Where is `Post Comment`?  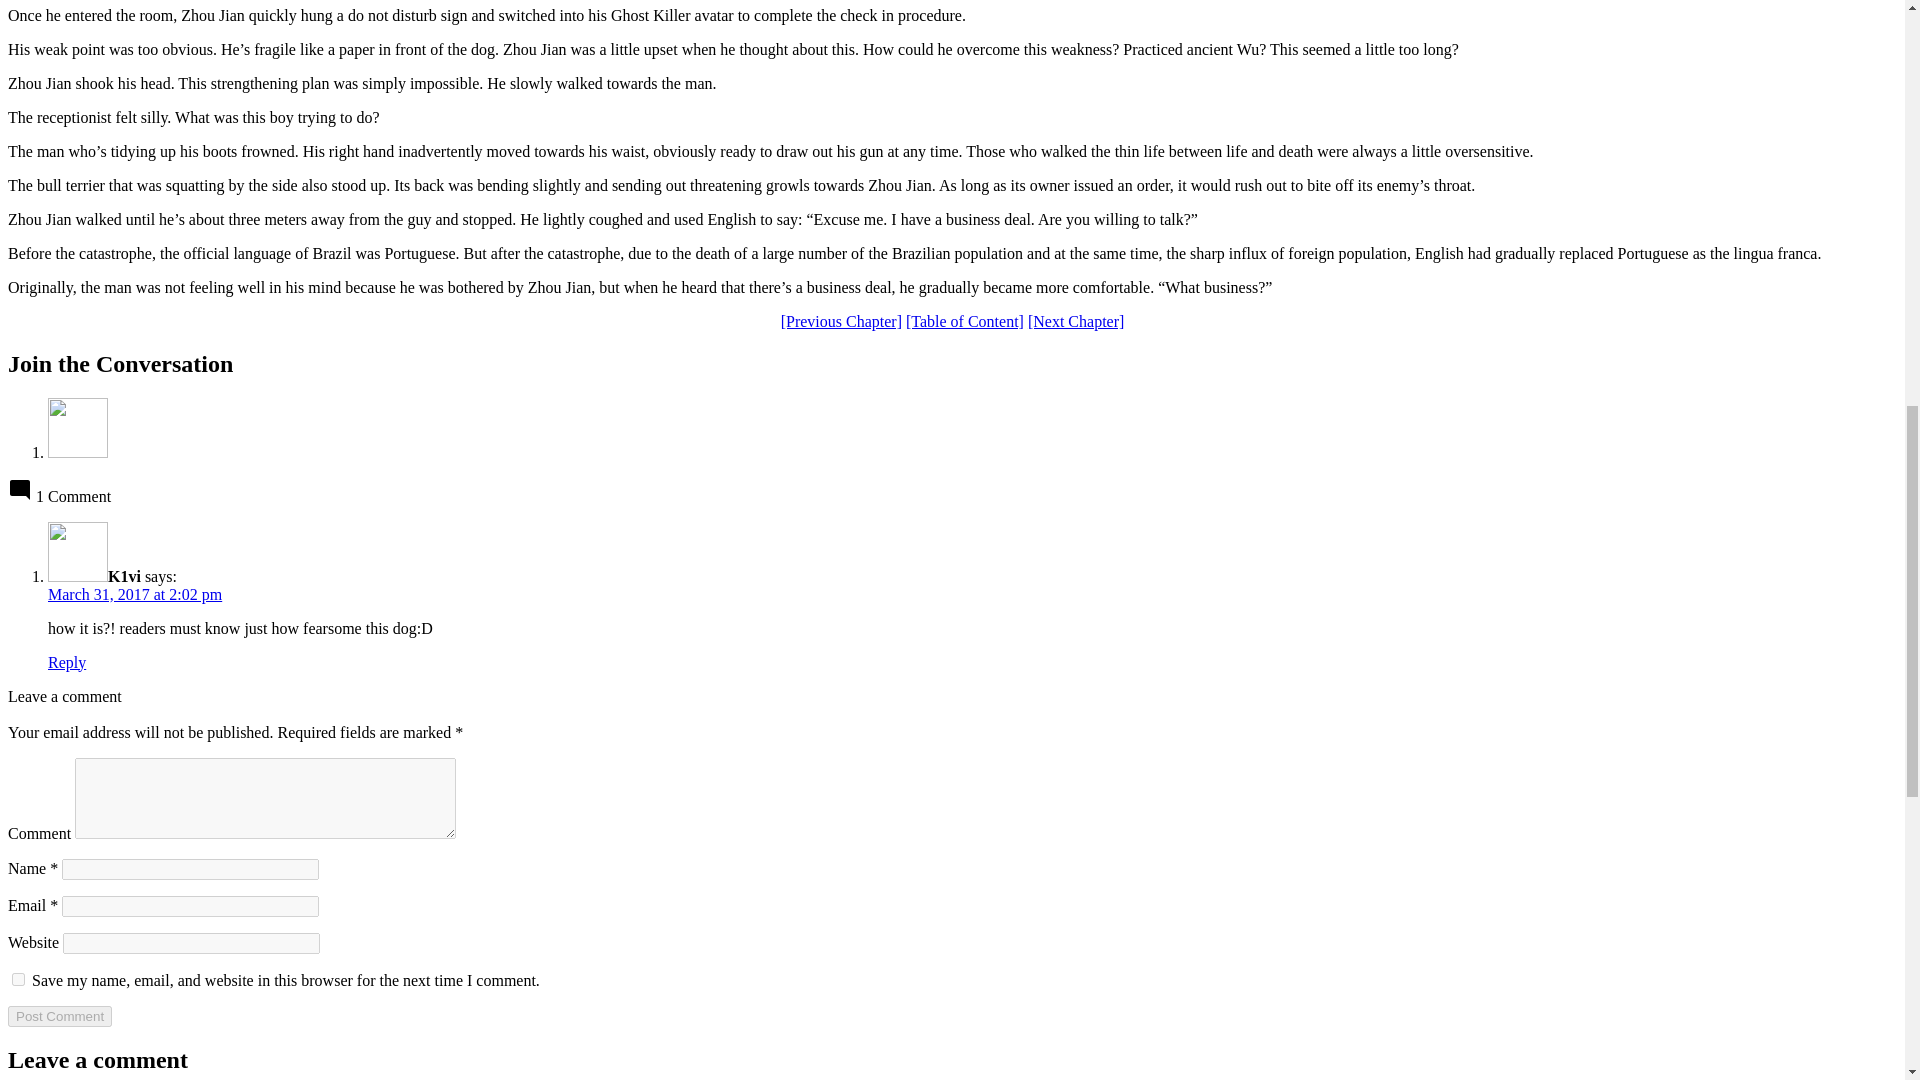 Post Comment is located at coordinates (59, 1016).